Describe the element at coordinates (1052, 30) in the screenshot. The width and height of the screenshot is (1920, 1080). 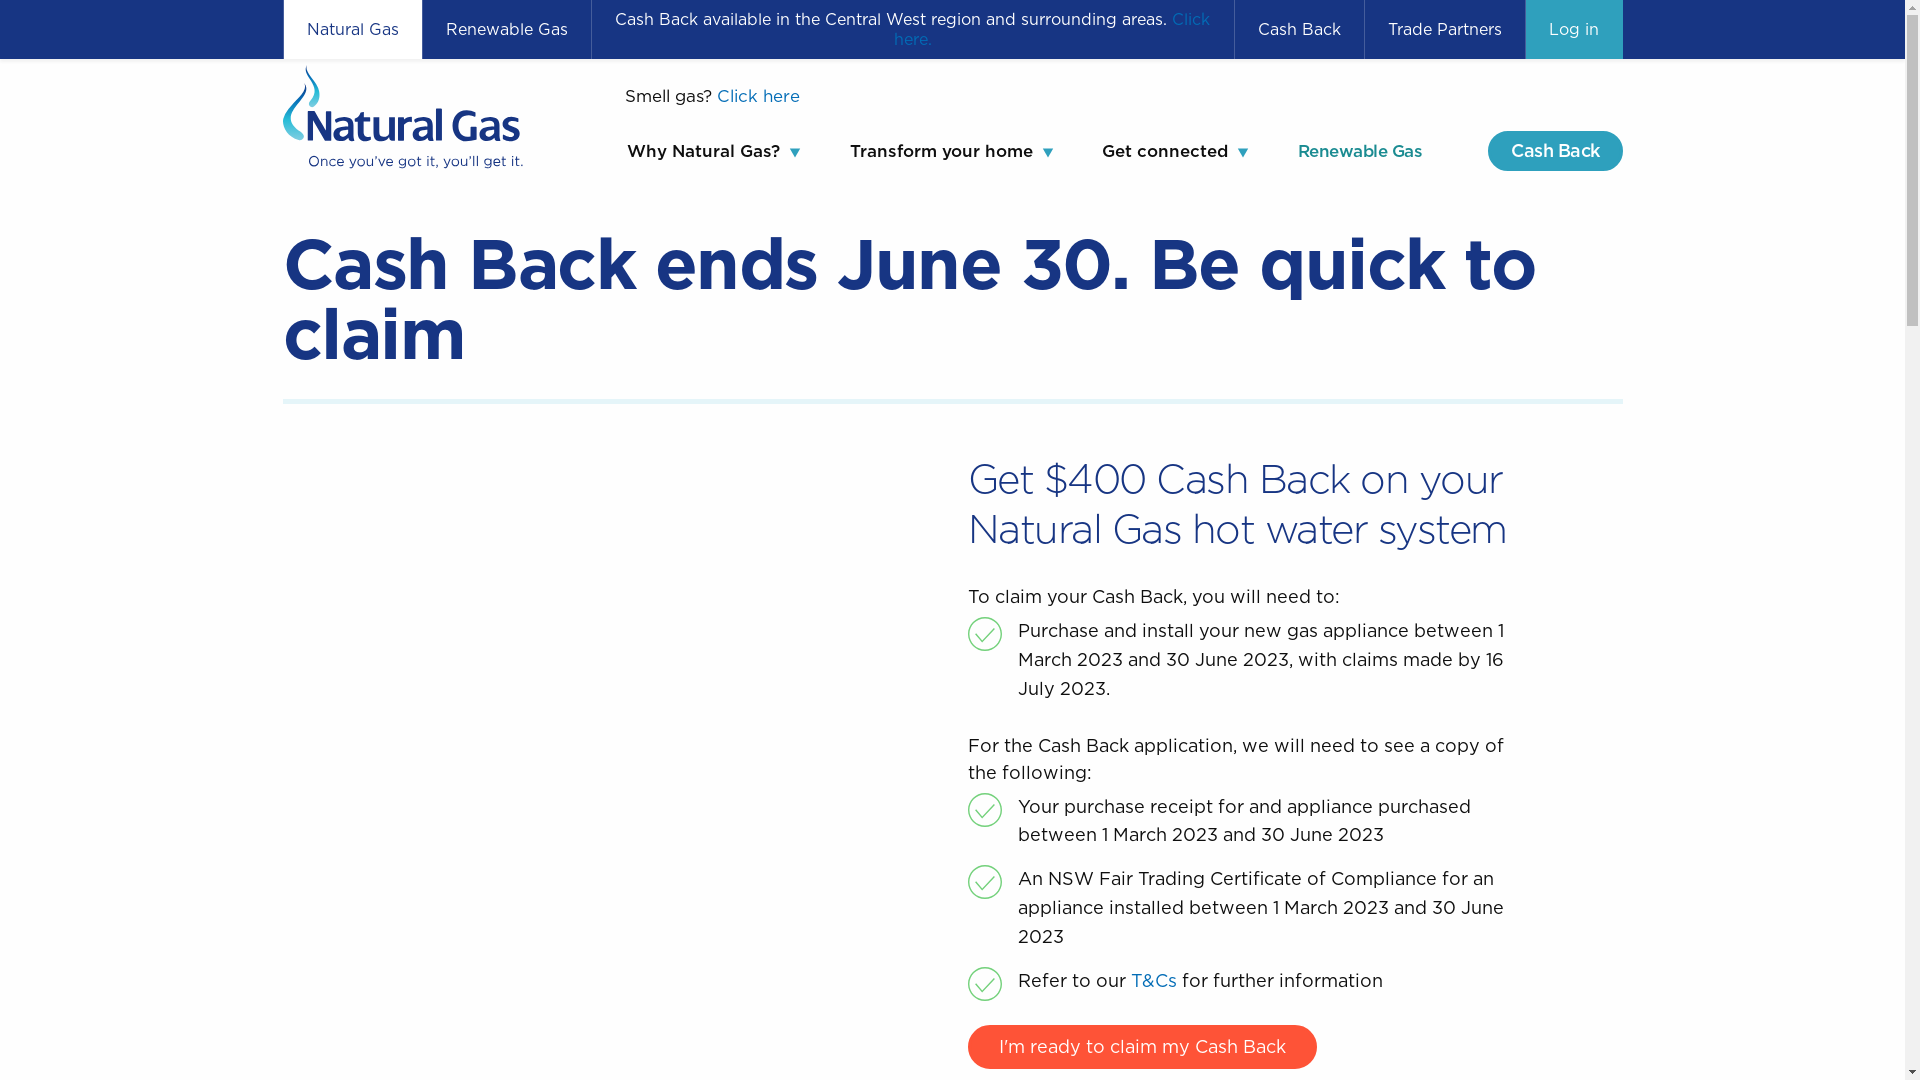
I see `Click here.` at that location.